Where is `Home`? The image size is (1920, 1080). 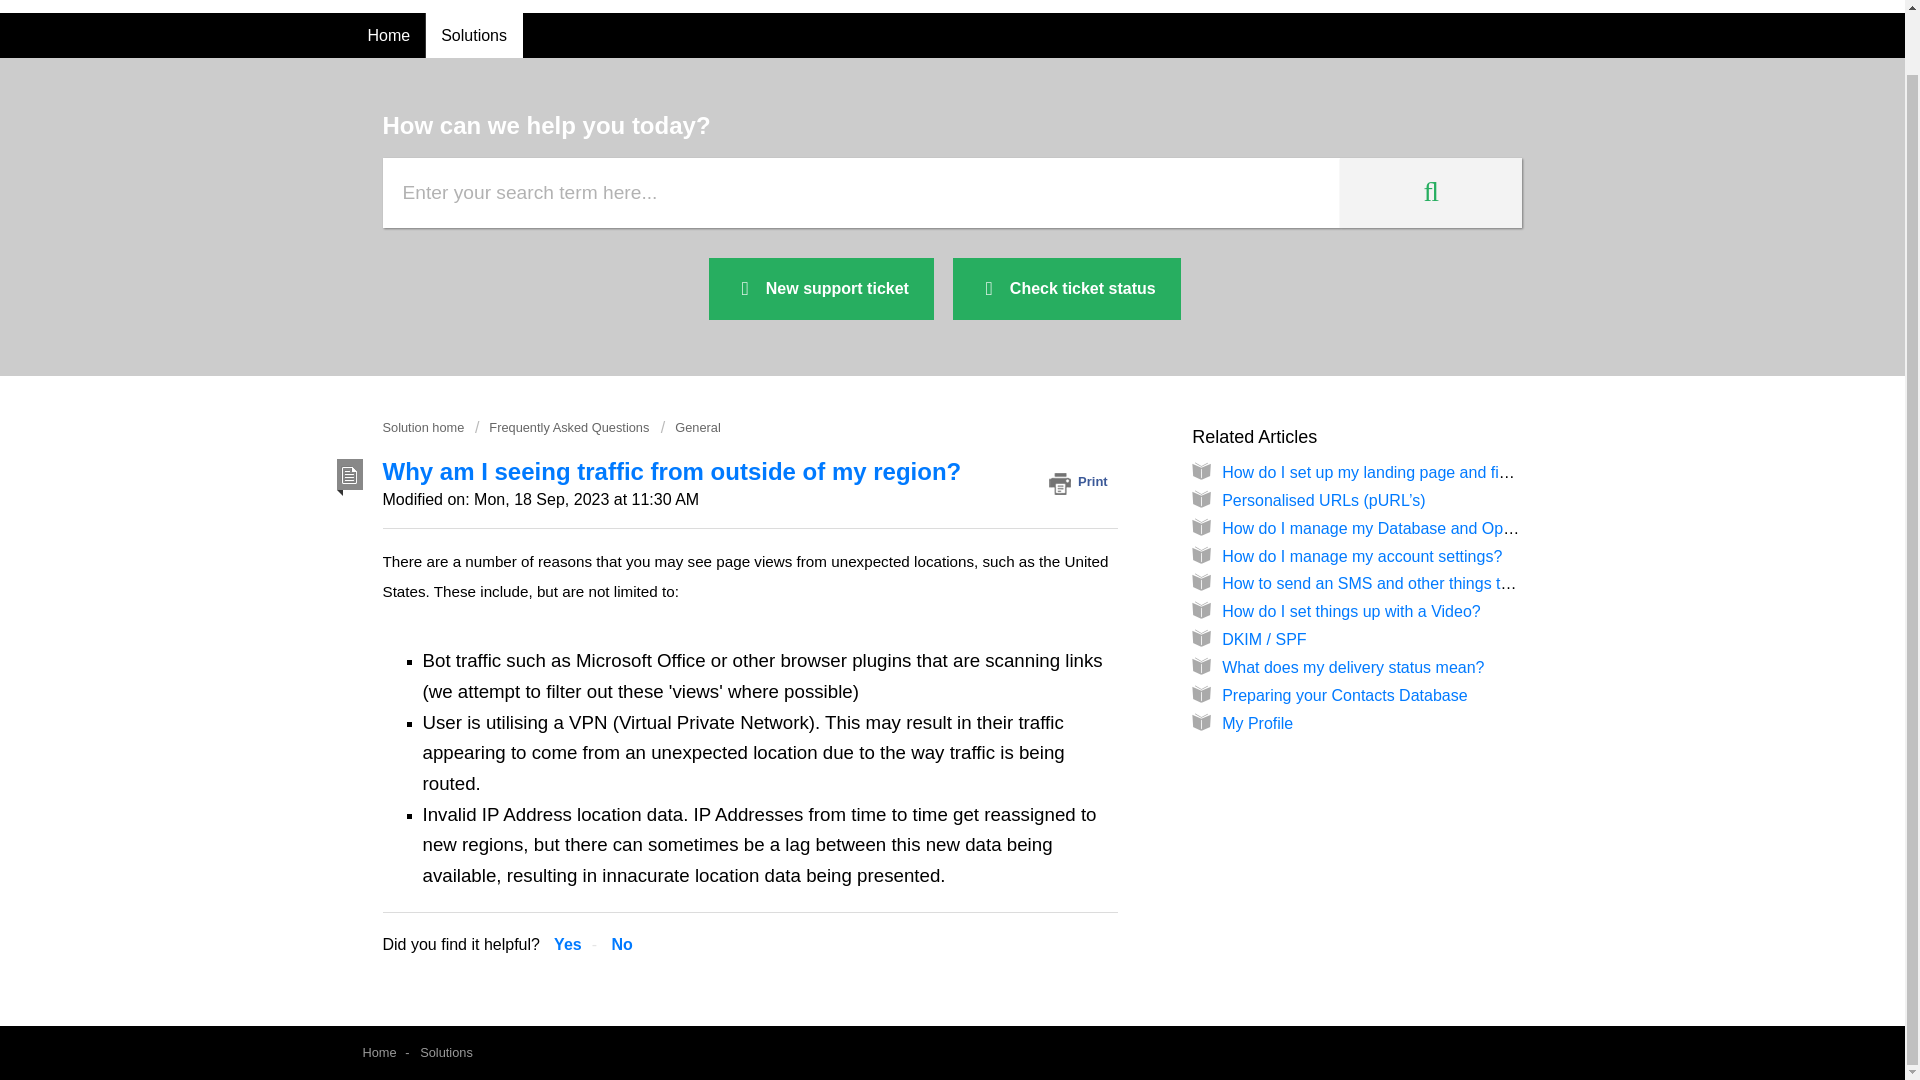
Home is located at coordinates (378, 1052).